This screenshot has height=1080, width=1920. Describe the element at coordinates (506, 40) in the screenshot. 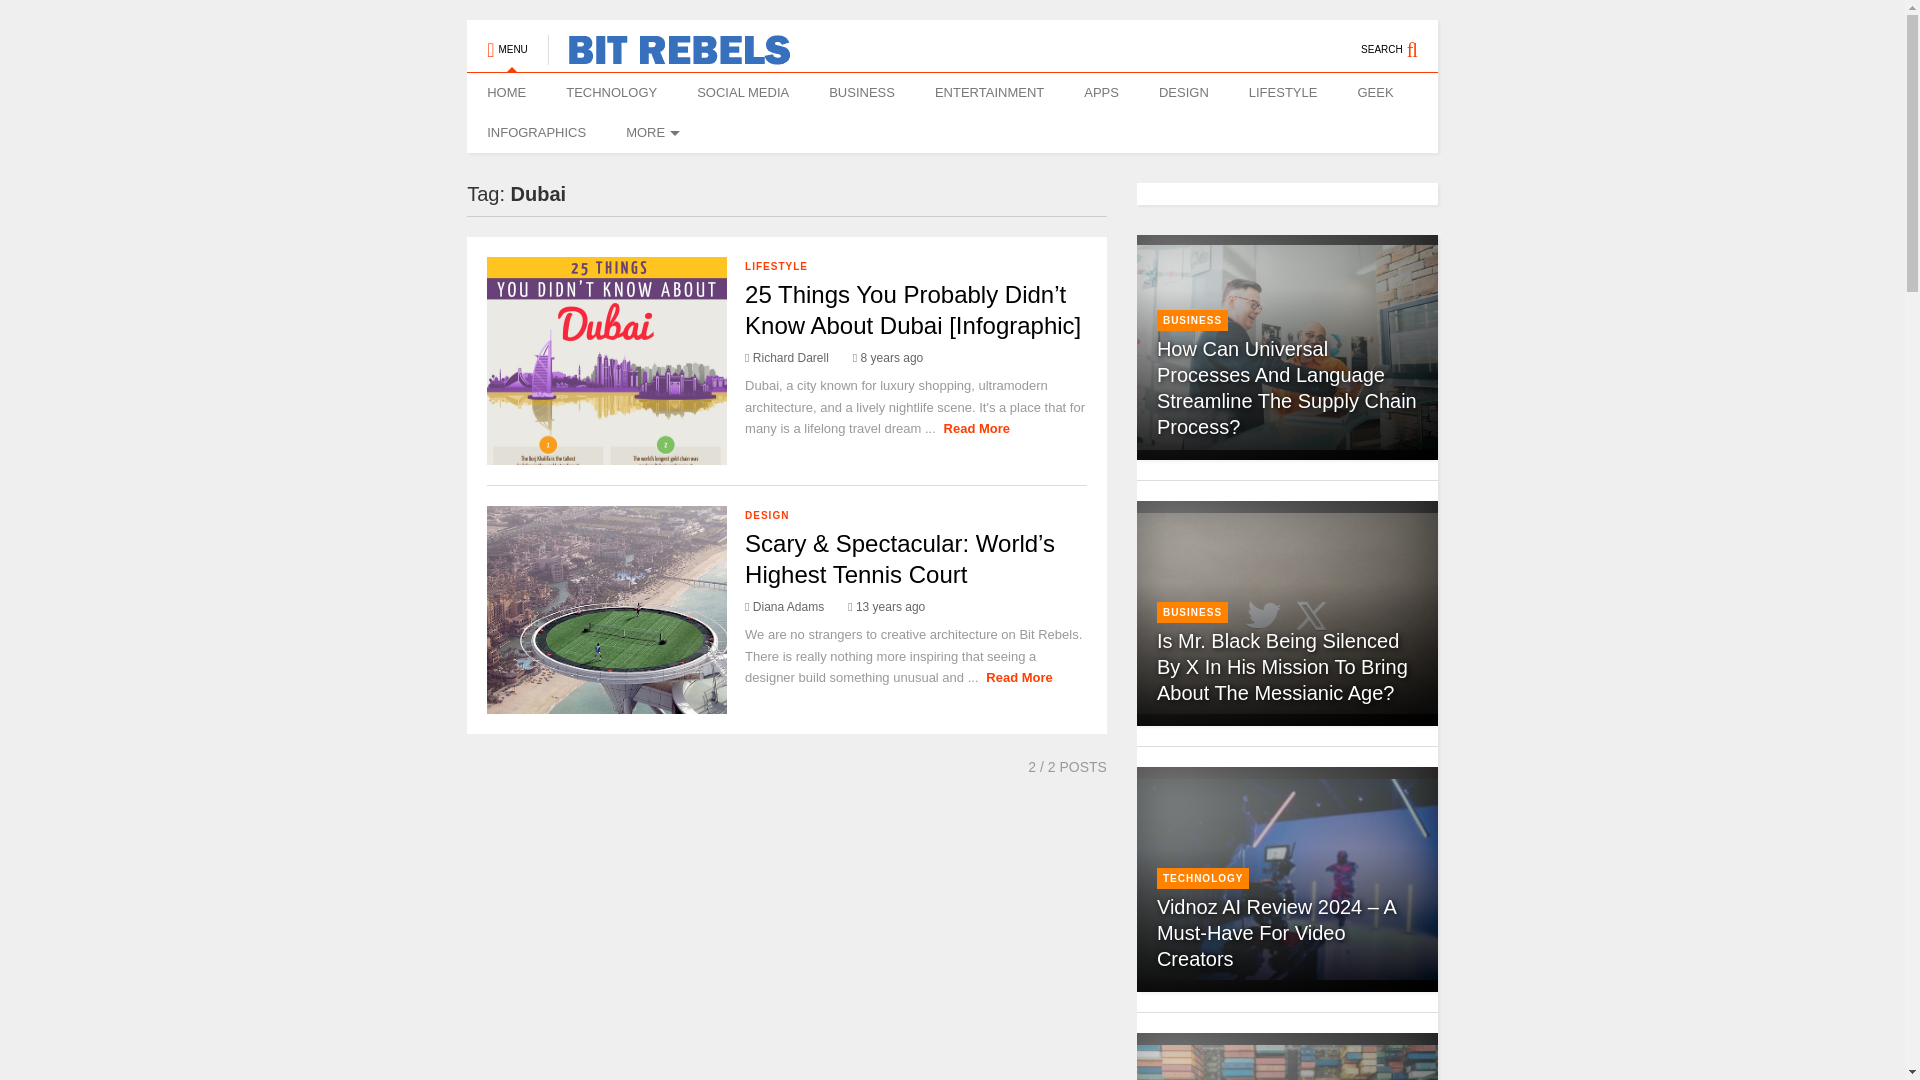

I see `MENU` at that location.